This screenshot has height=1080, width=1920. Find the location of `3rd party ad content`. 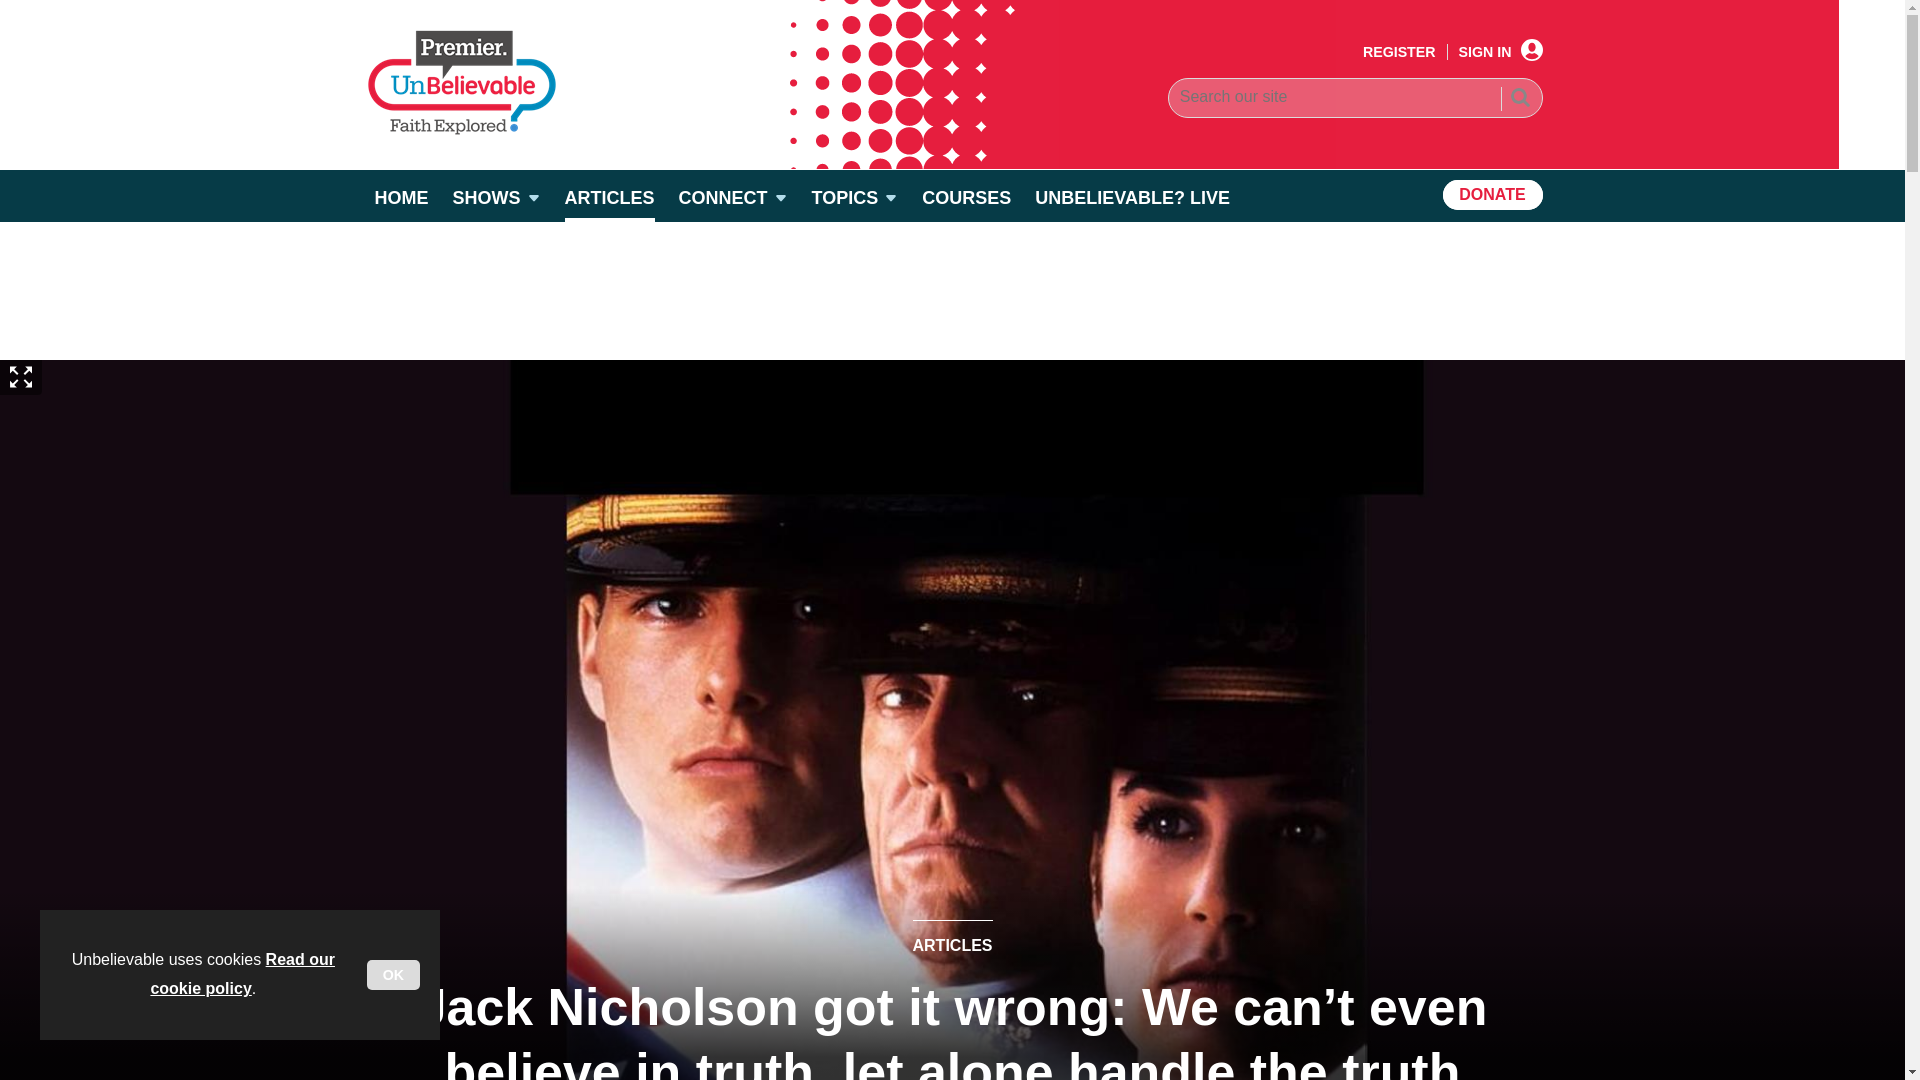

3rd party ad content is located at coordinates (951, 290).